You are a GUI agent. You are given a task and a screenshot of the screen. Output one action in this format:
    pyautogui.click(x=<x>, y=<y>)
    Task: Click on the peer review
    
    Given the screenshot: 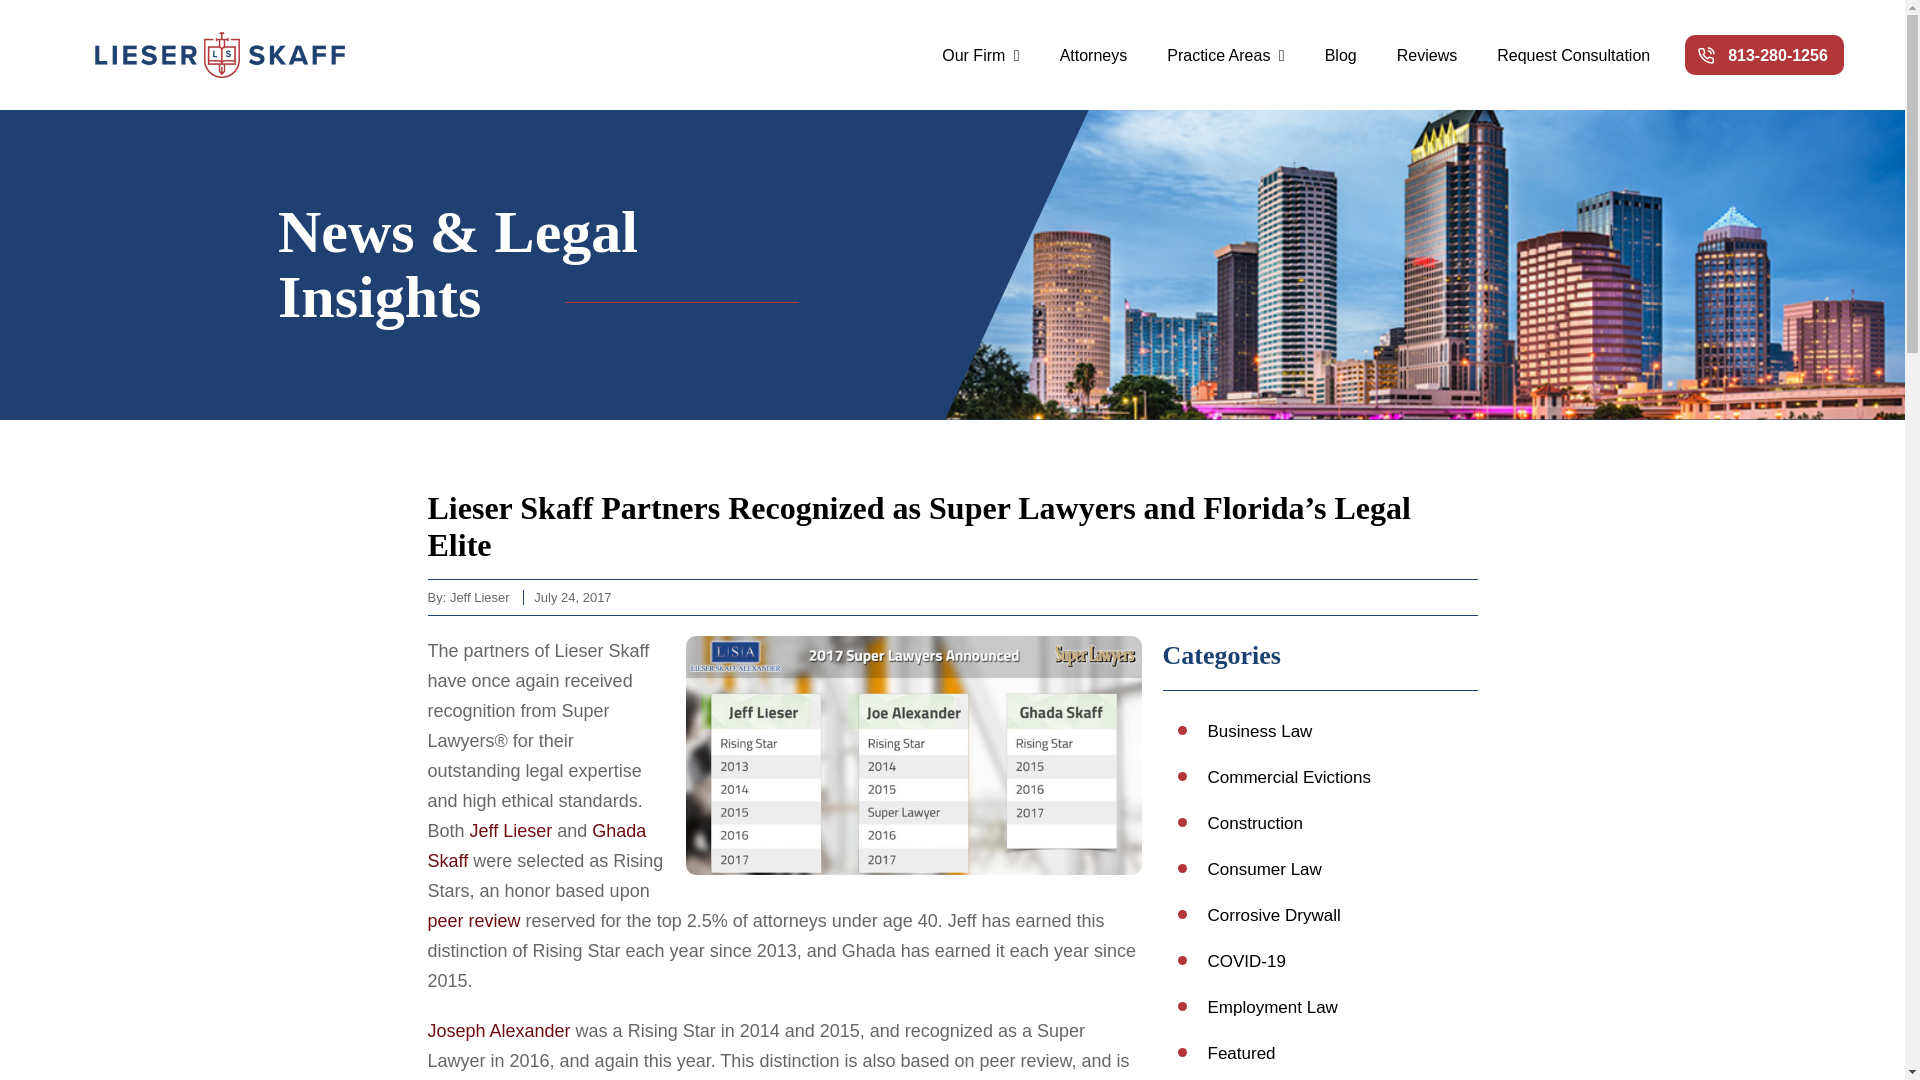 What is the action you would take?
    pyautogui.click(x=474, y=920)
    